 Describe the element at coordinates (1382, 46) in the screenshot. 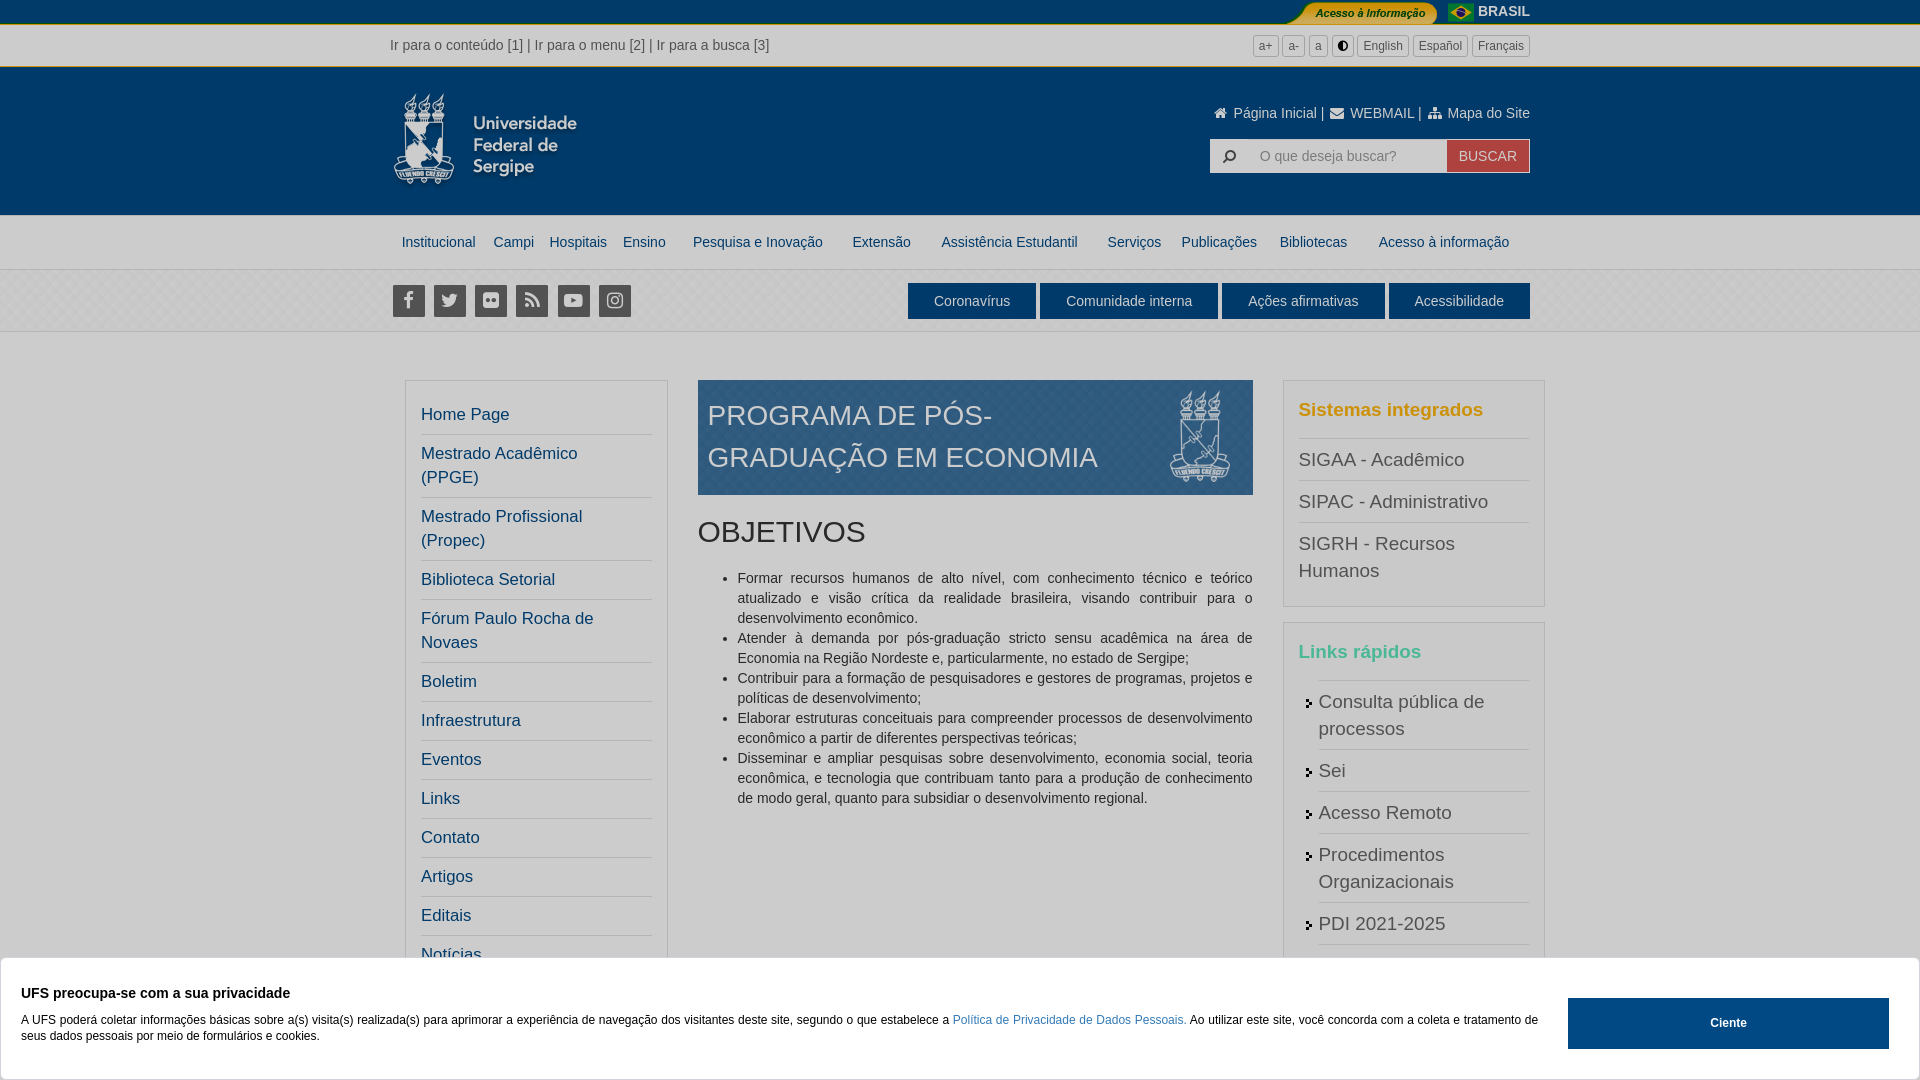

I see `English` at that location.